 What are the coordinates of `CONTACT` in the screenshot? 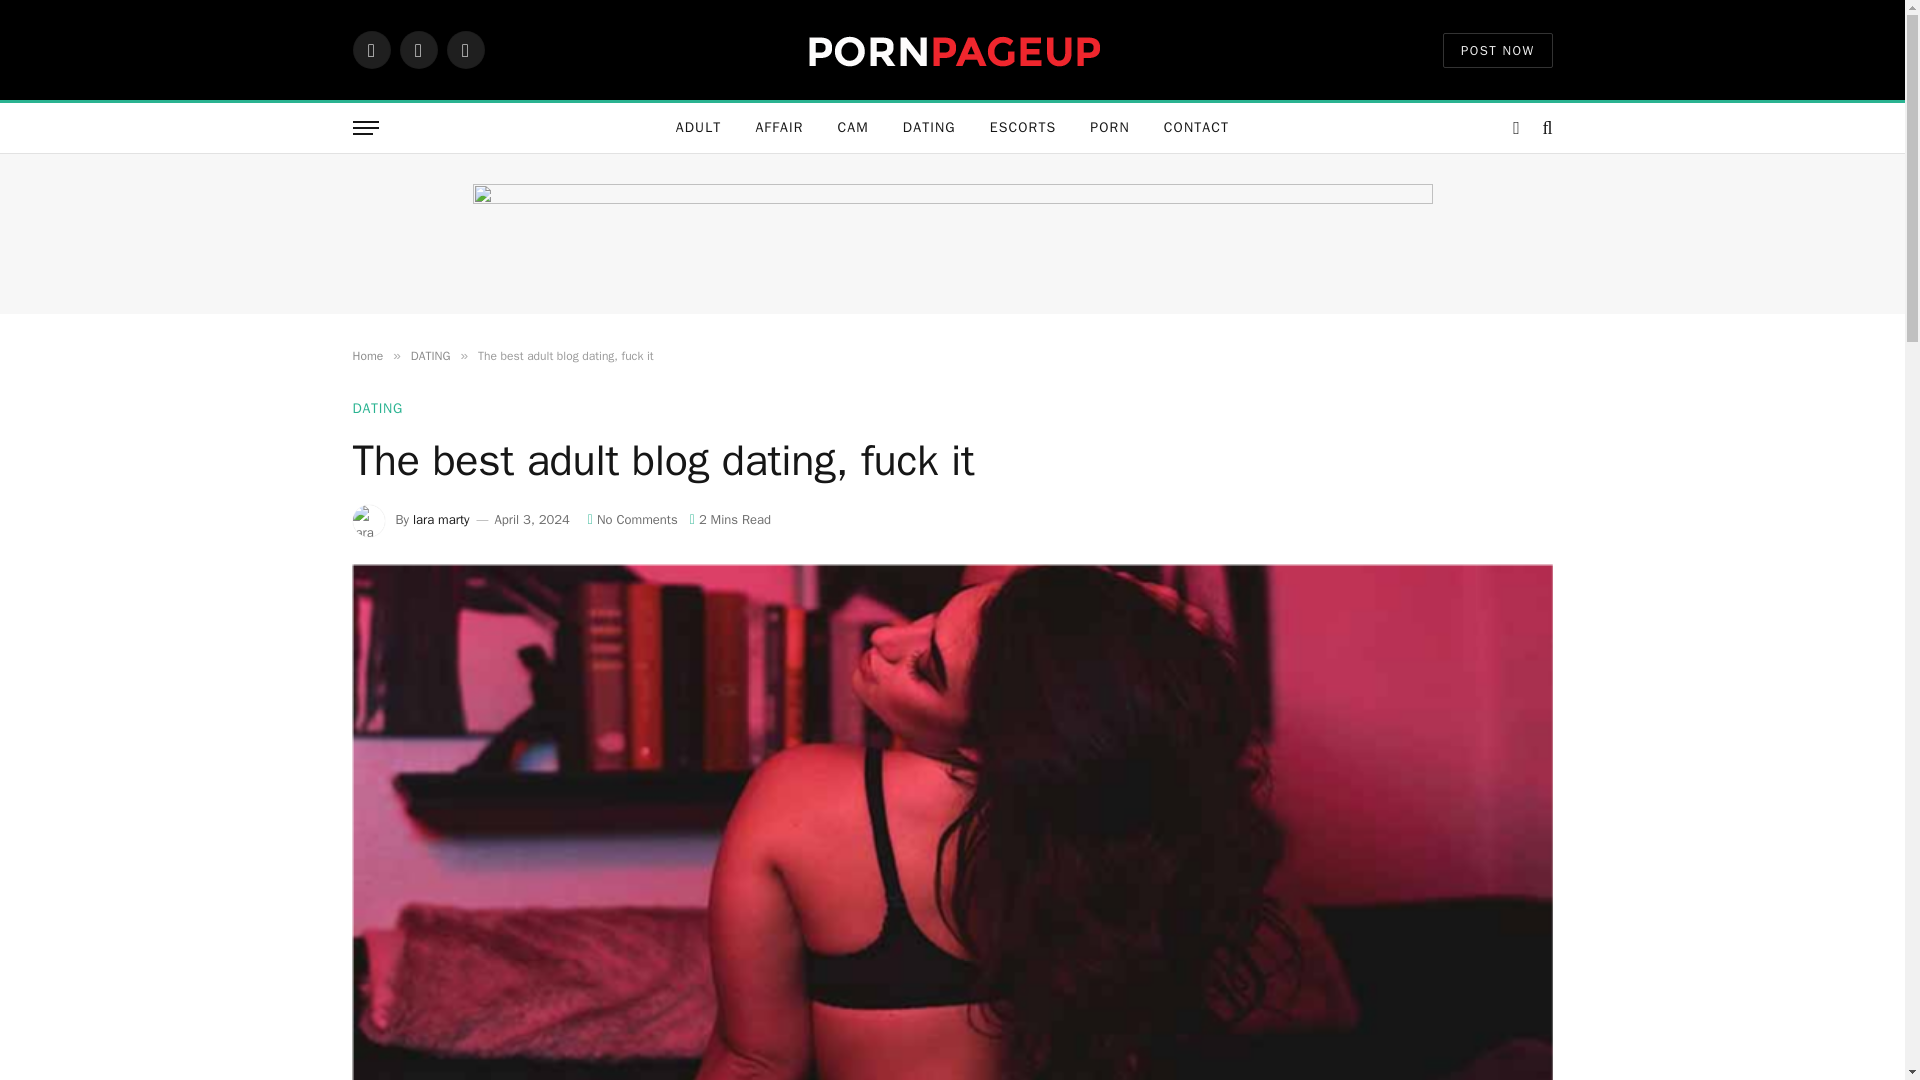 It's located at (1196, 128).